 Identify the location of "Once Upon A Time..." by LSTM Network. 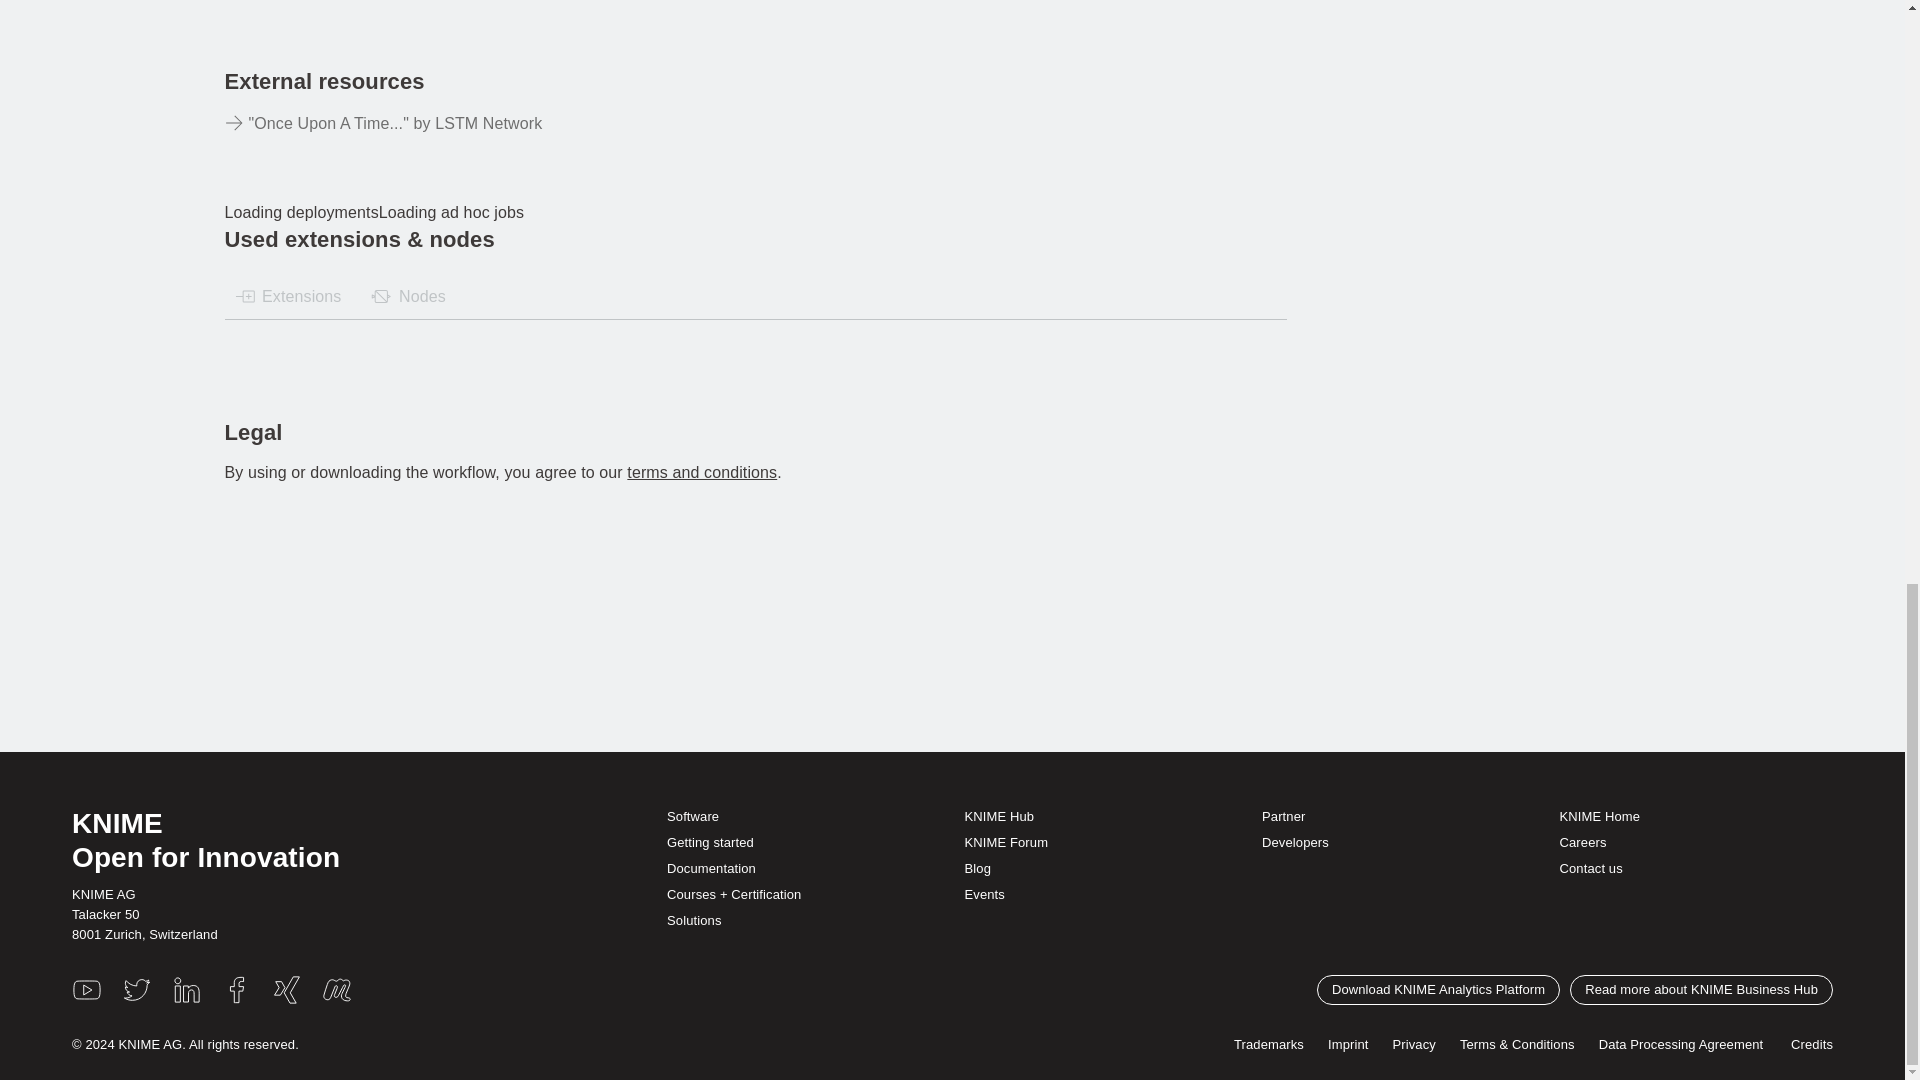
(495, 124).